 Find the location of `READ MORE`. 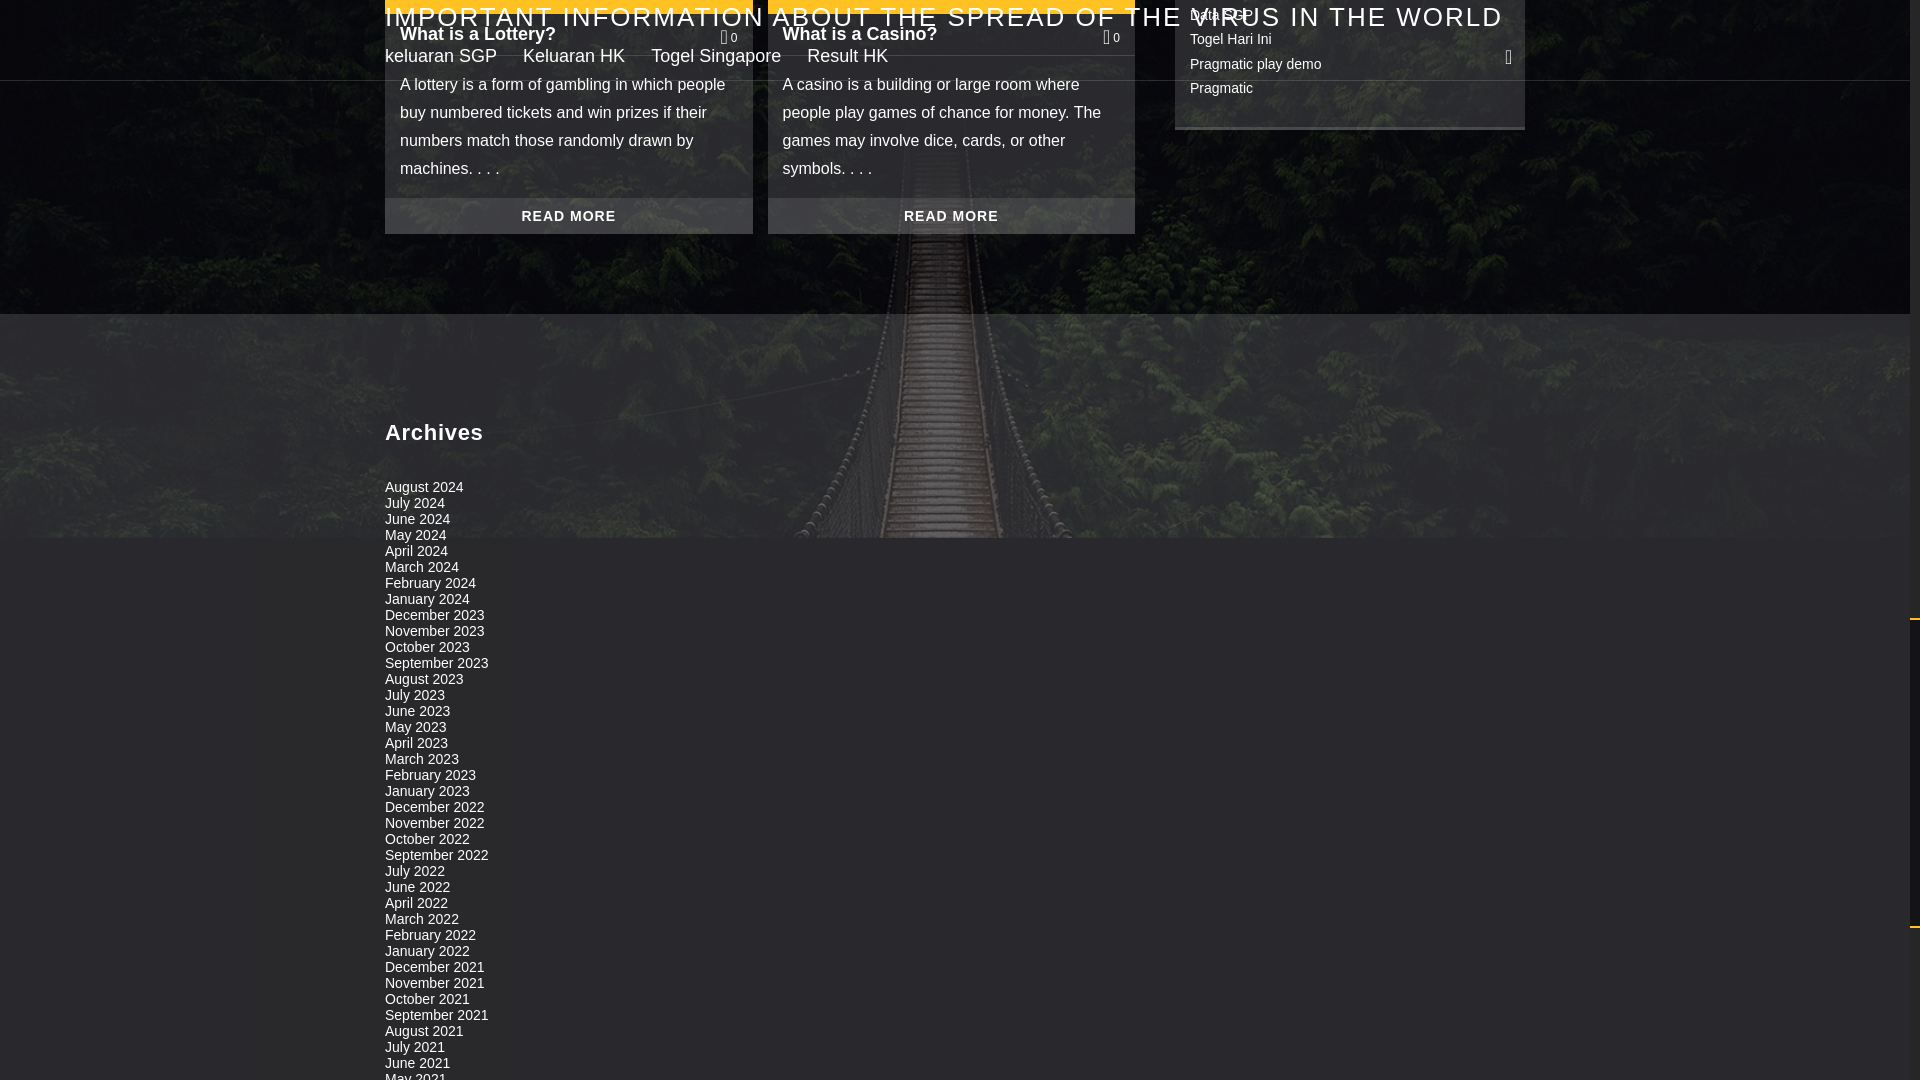

READ MORE is located at coordinates (568, 216).